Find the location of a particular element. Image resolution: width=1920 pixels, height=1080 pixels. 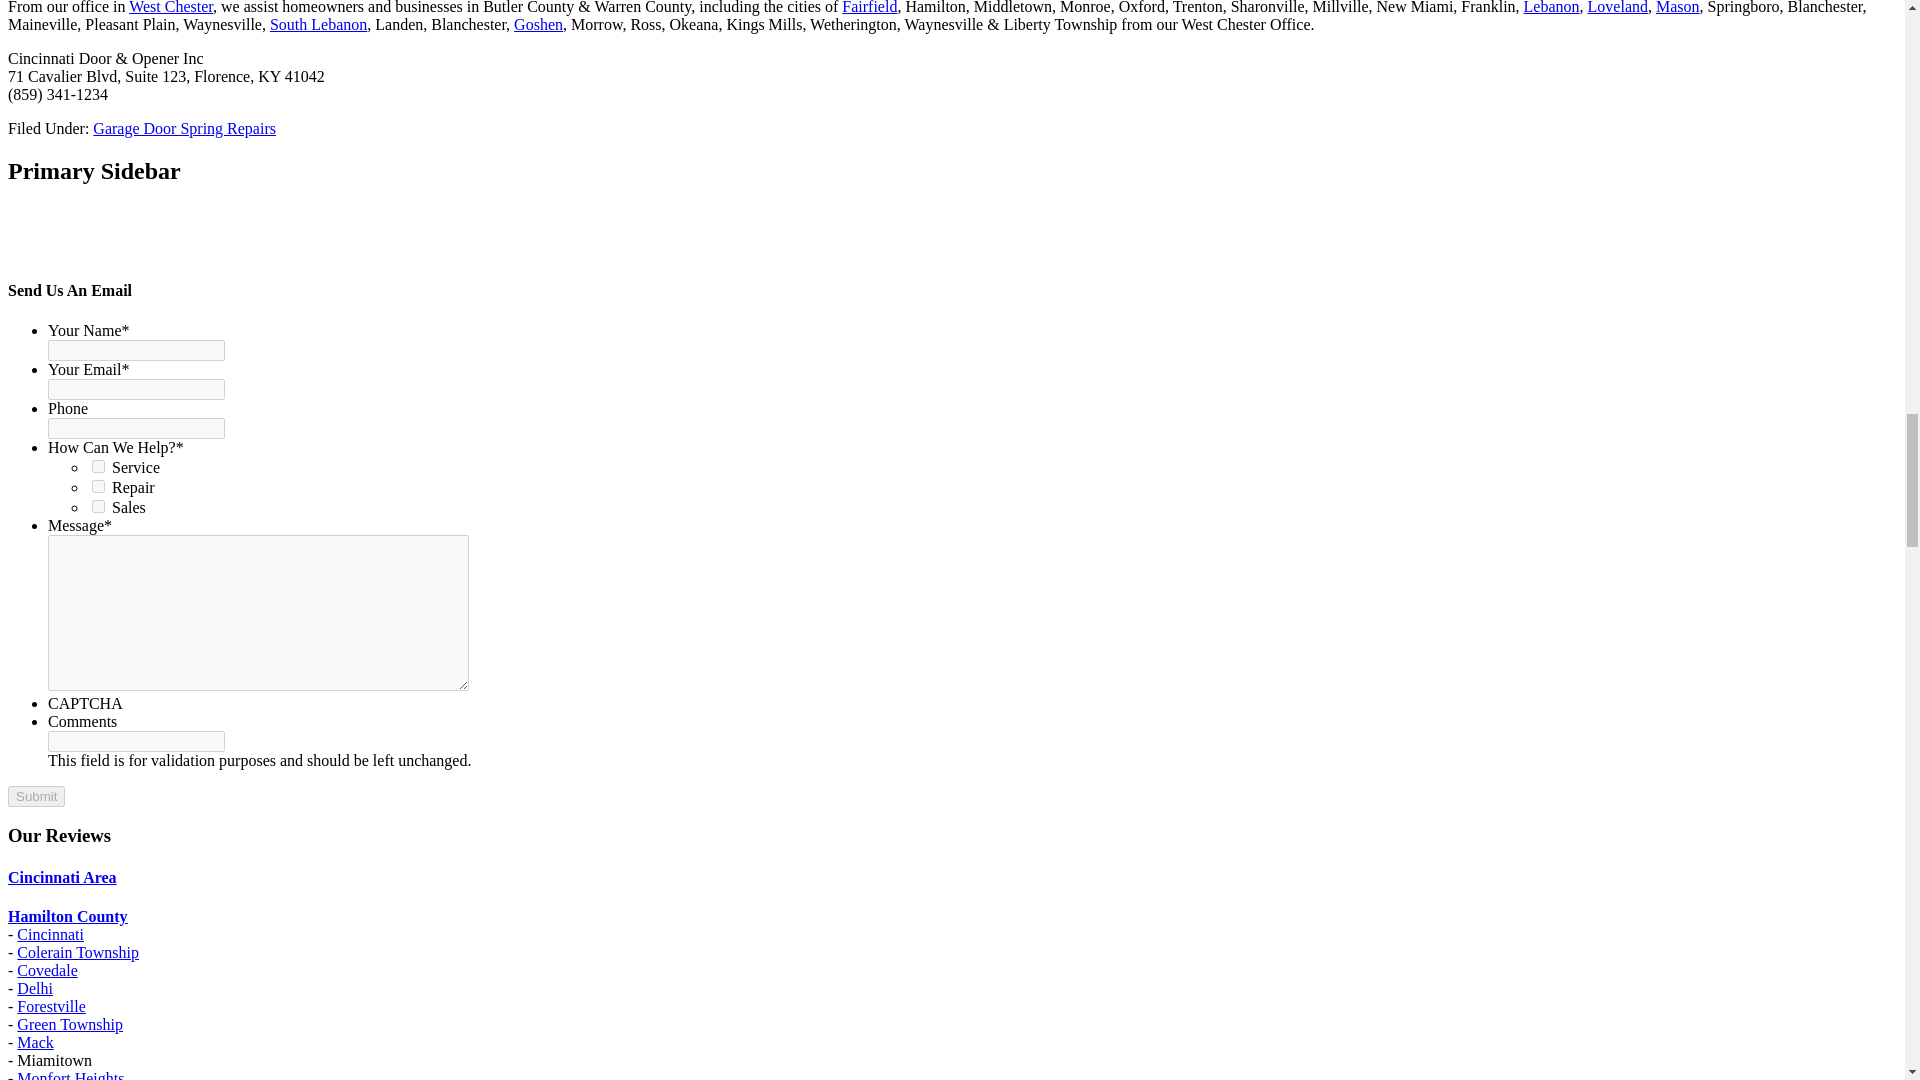

Repair is located at coordinates (98, 486).